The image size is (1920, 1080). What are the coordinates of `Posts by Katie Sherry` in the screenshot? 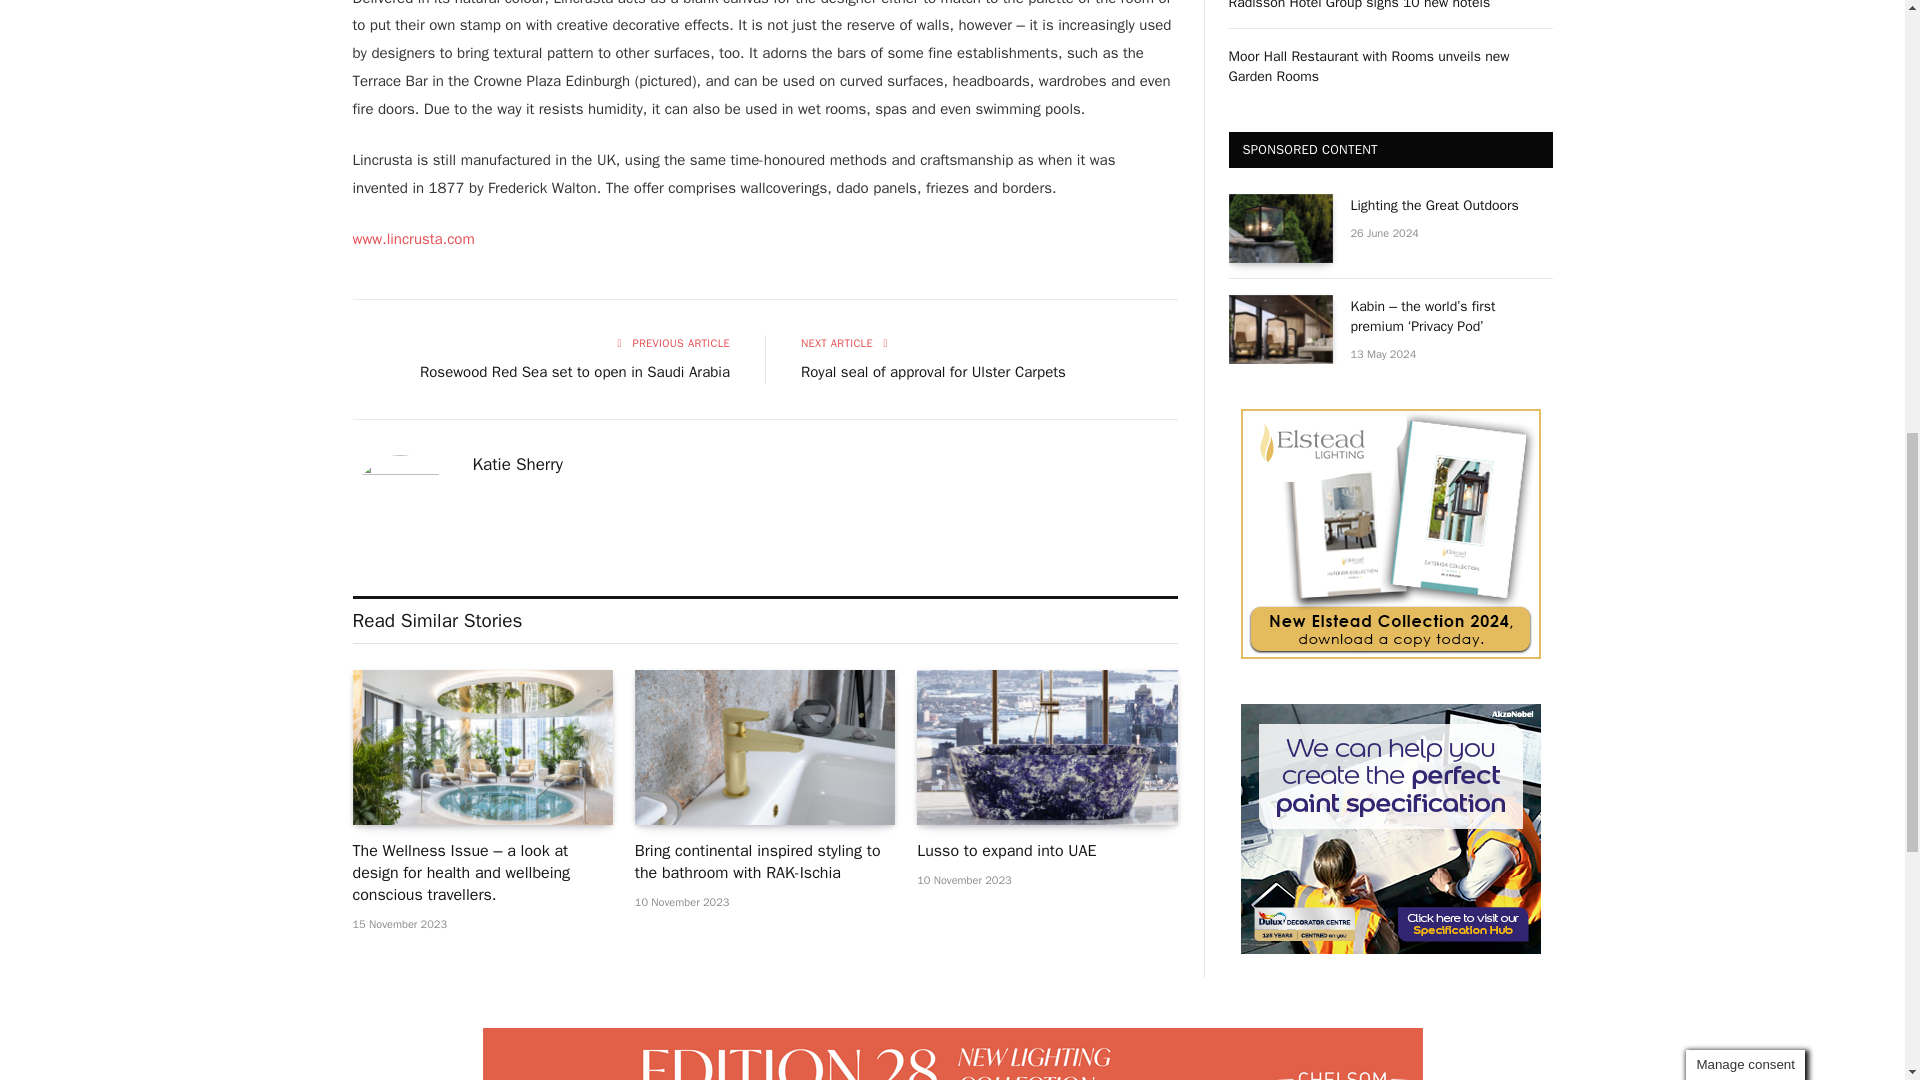 It's located at (517, 464).